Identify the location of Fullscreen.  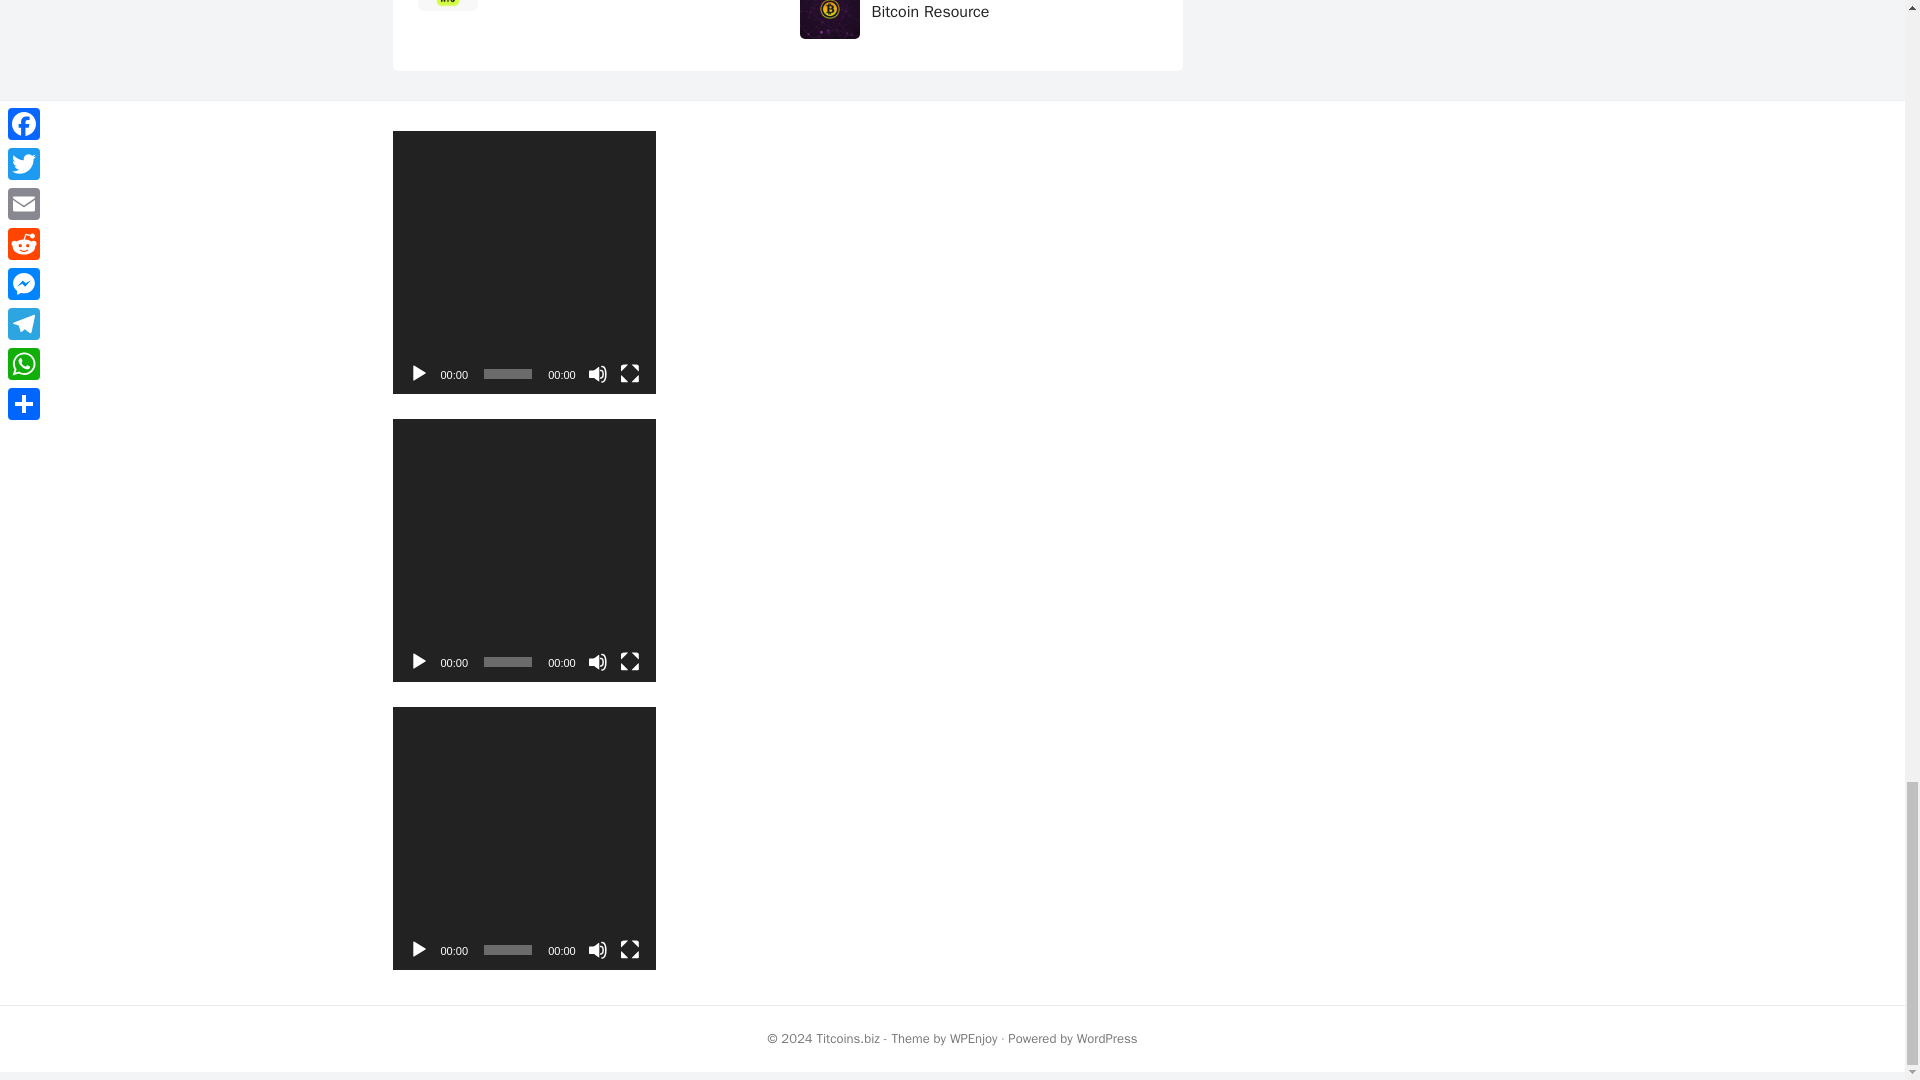
(630, 950).